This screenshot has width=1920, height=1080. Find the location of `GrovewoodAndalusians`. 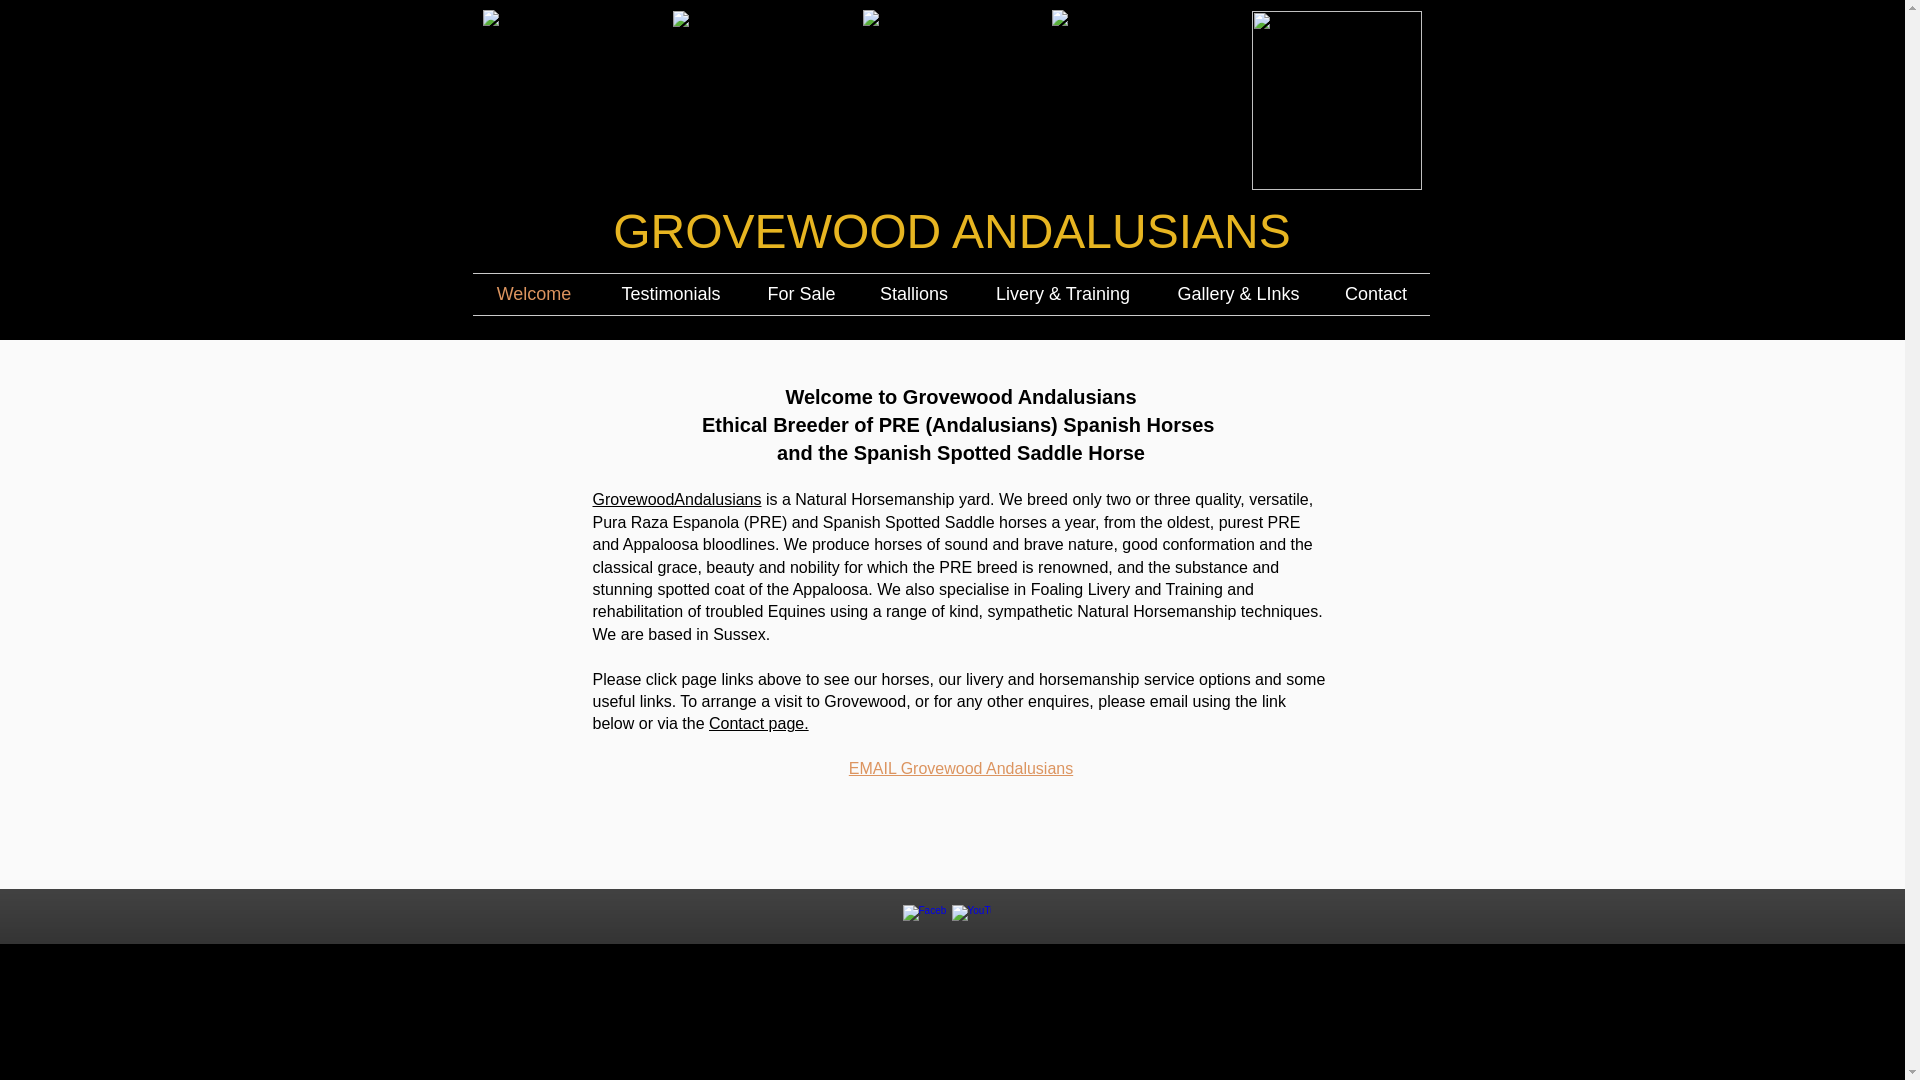

GrovewoodAndalusians is located at coordinates (676, 499).